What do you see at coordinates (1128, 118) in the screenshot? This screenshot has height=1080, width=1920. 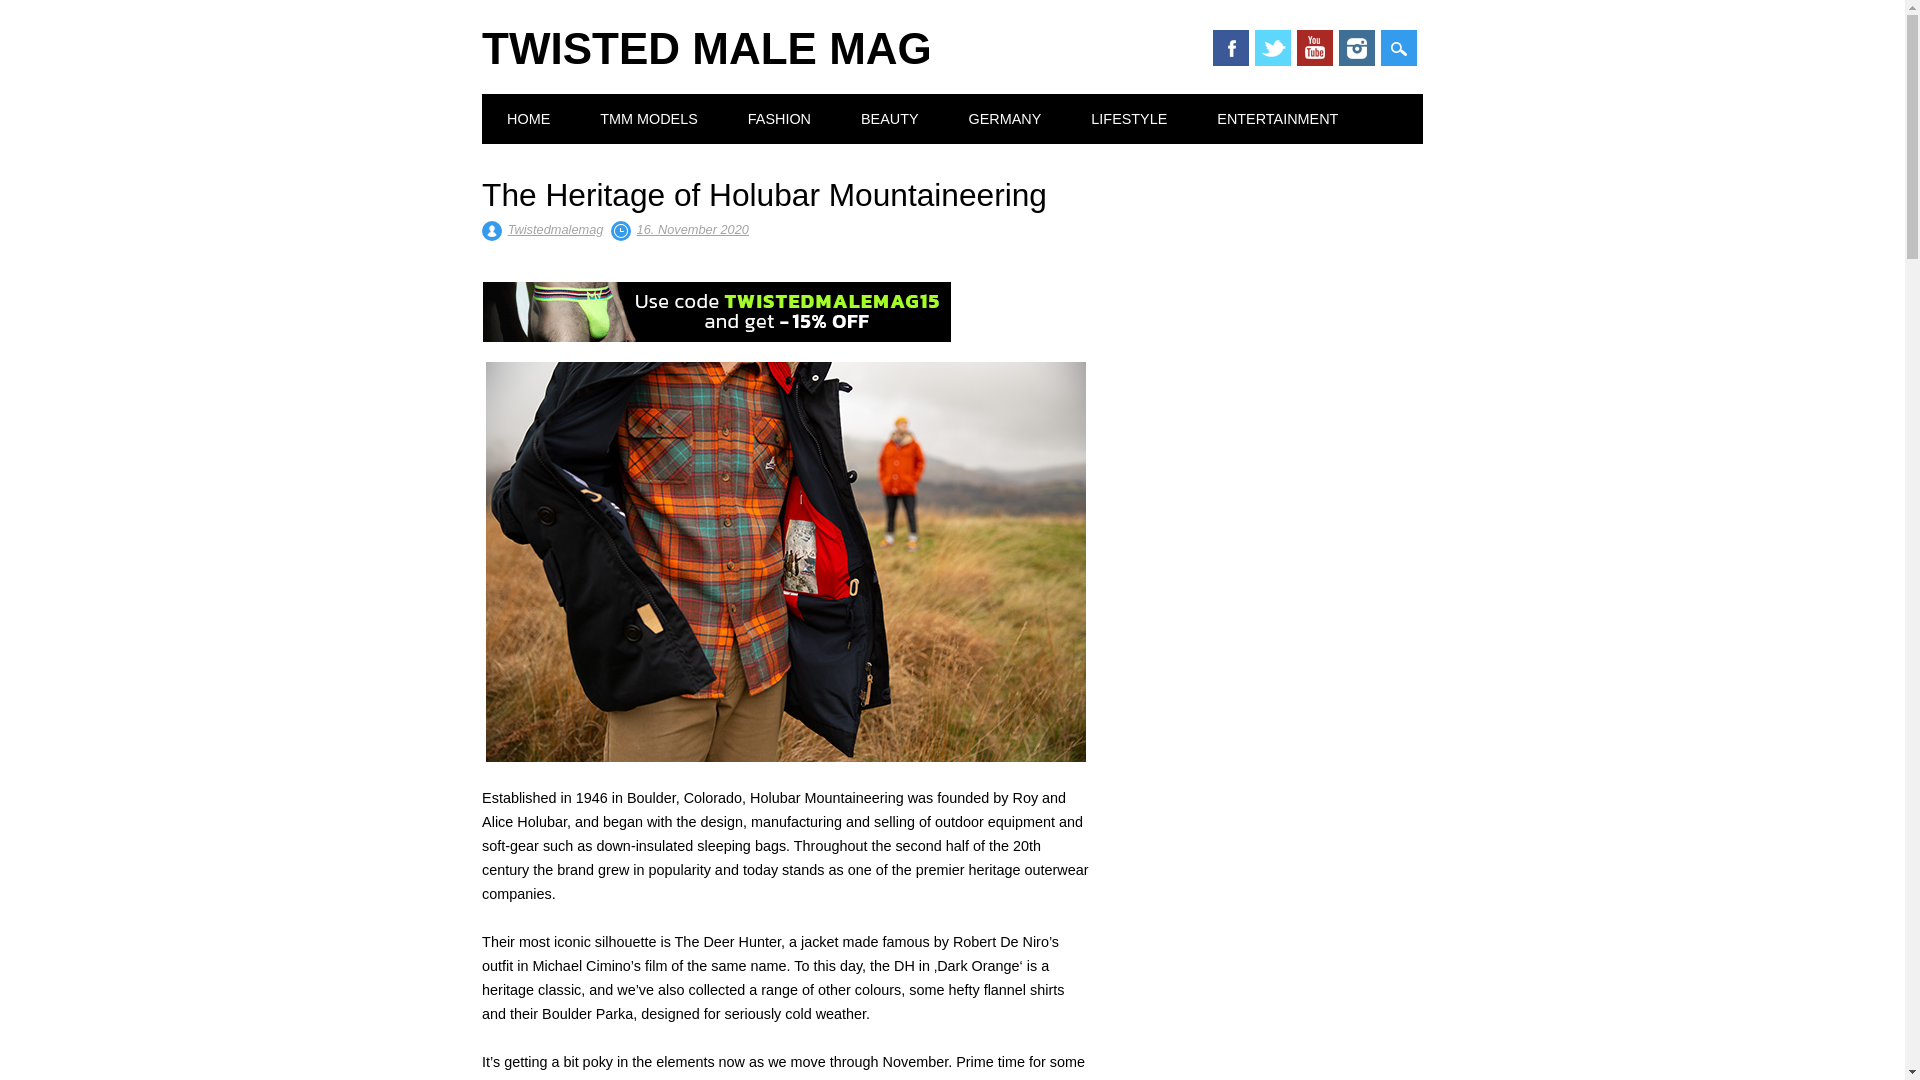 I see `LIFESTYLE` at bounding box center [1128, 118].